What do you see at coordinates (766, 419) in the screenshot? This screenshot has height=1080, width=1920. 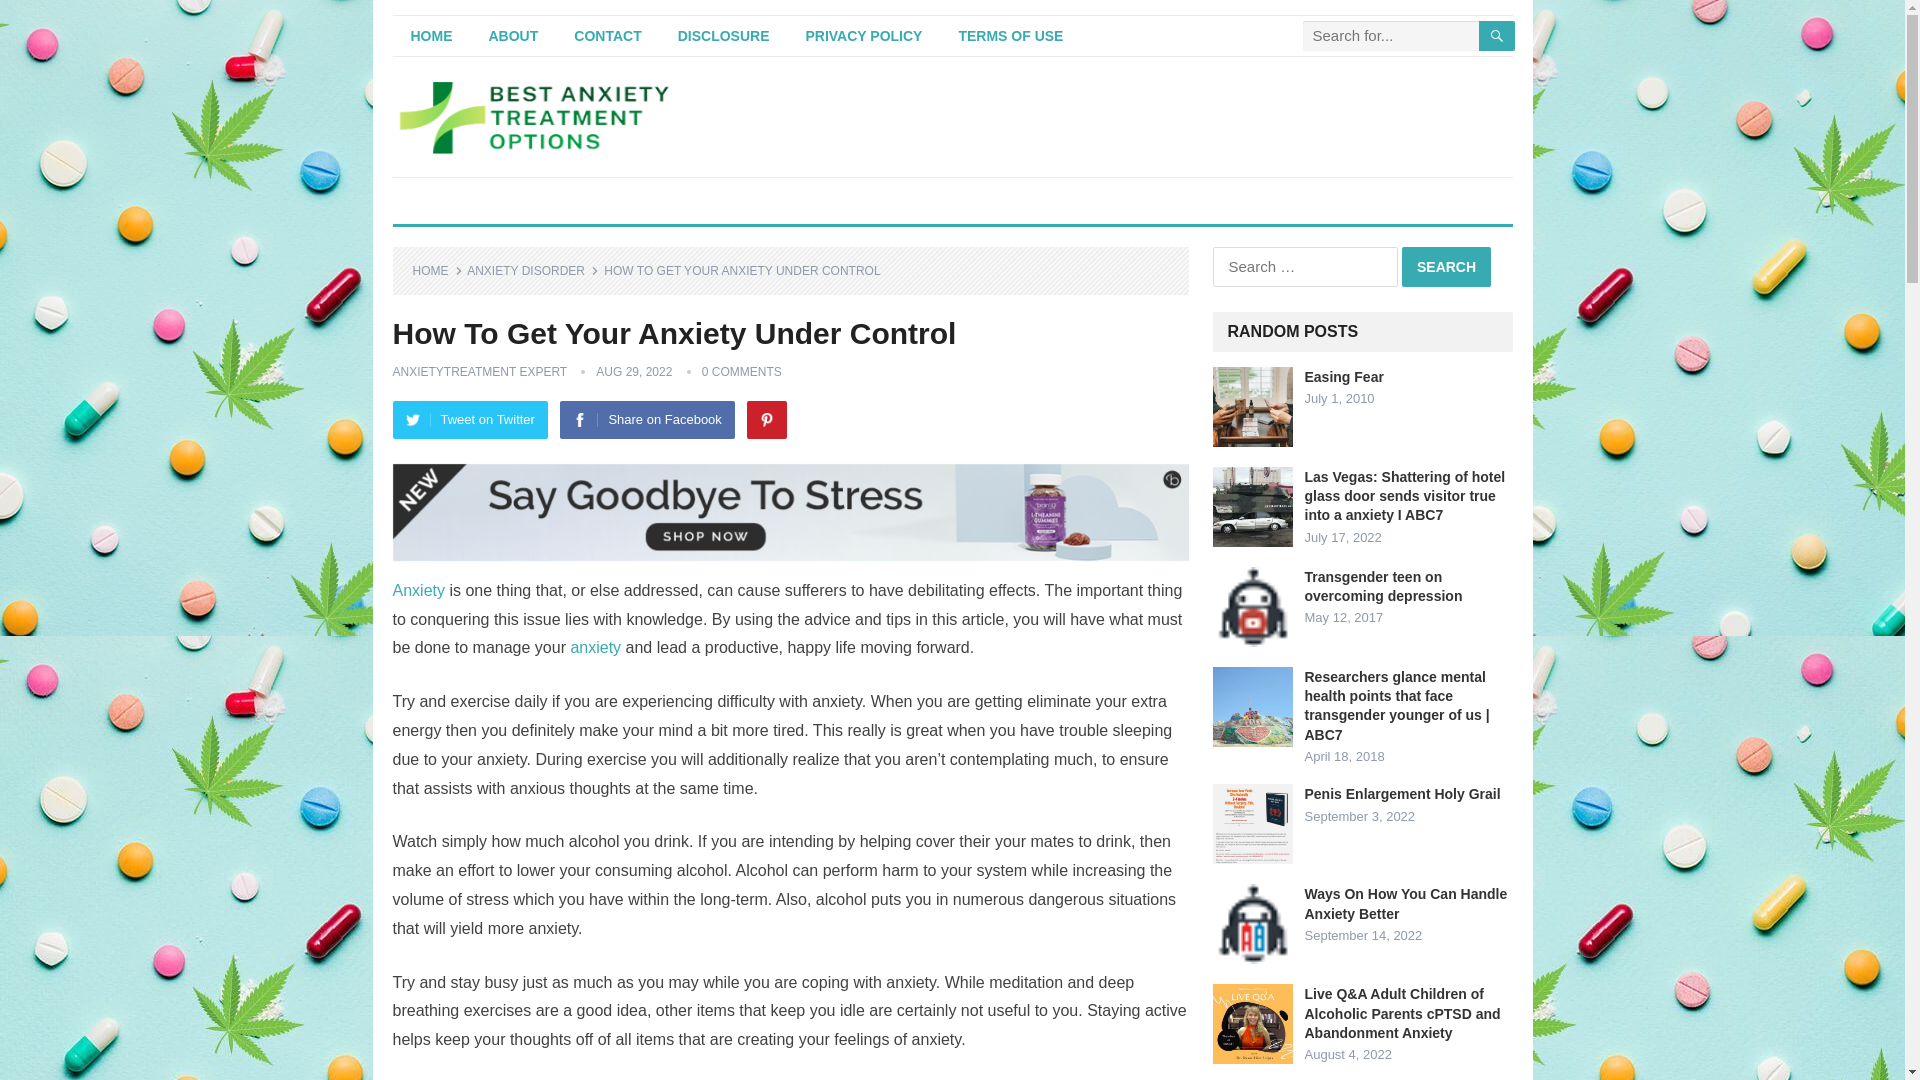 I see `Pinterest` at bounding box center [766, 419].